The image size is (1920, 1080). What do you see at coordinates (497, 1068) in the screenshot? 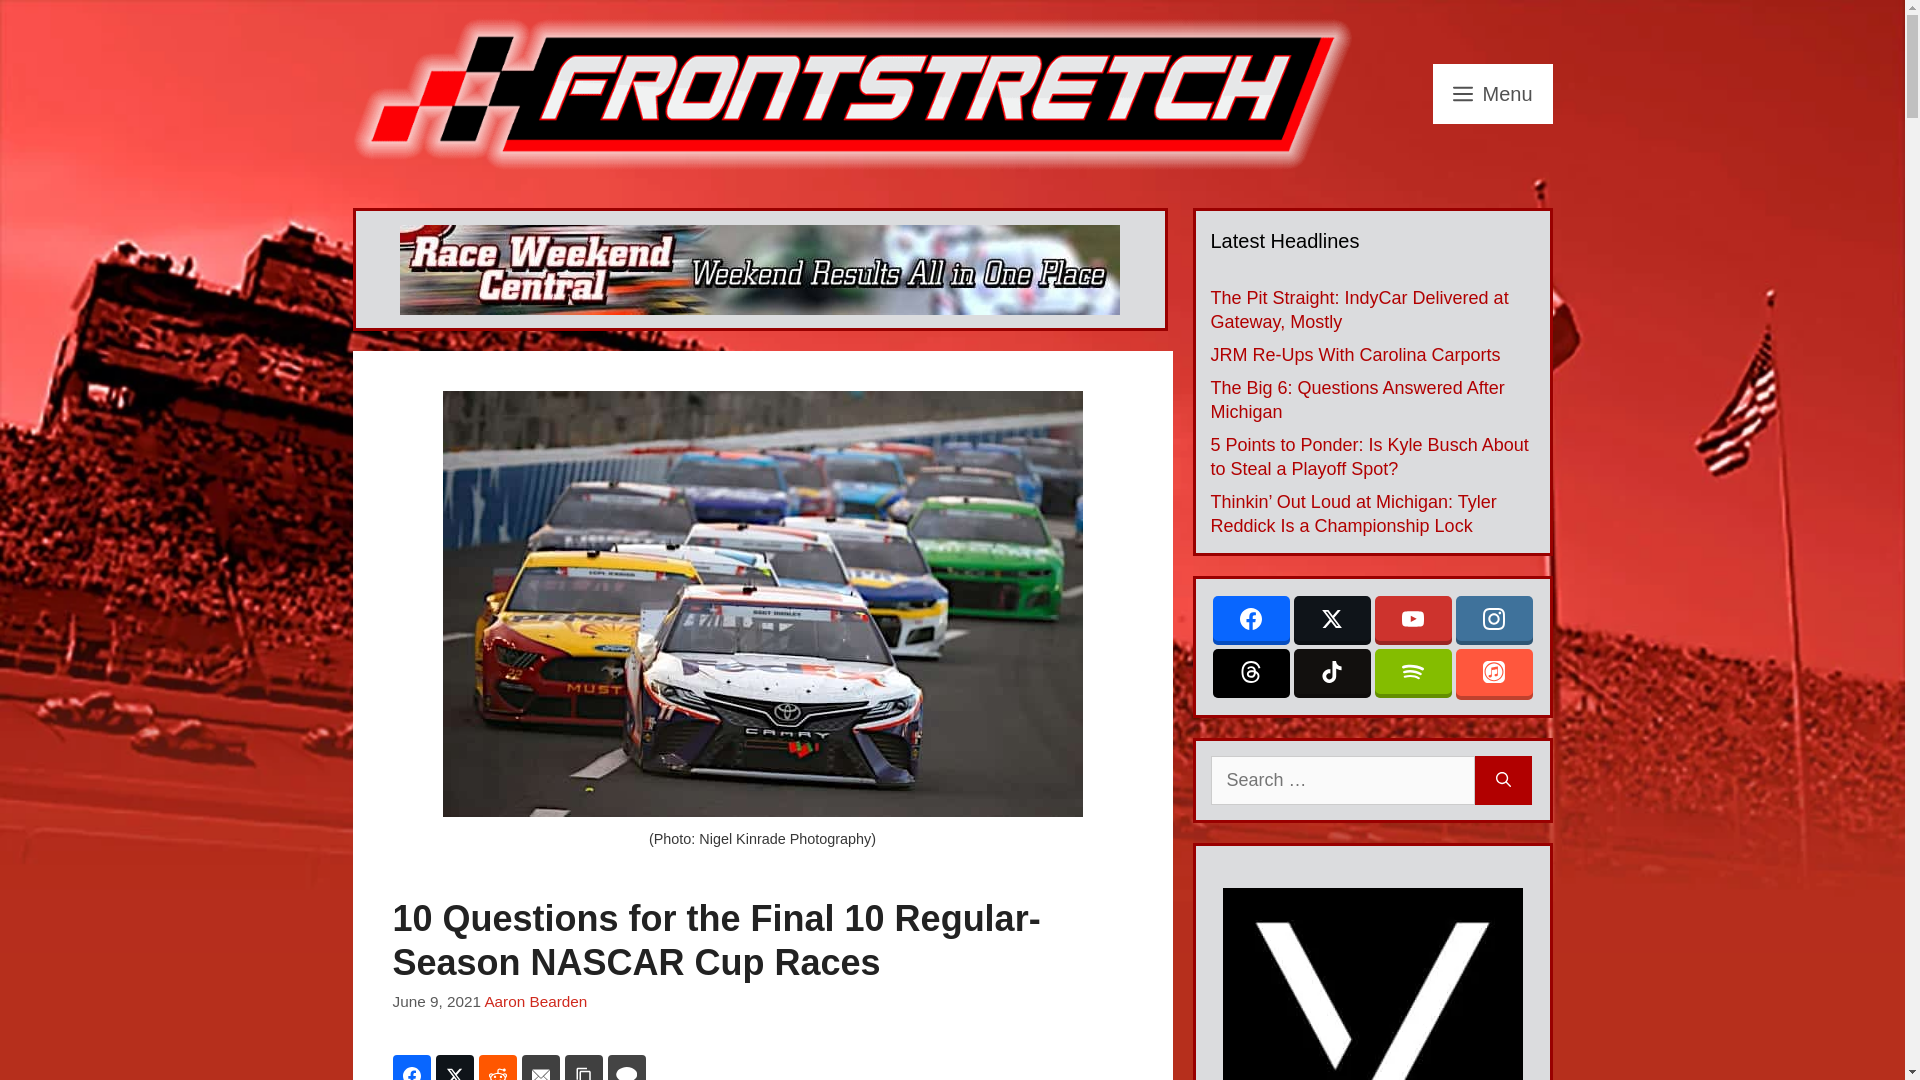
I see `Share on Reddit` at bounding box center [497, 1068].